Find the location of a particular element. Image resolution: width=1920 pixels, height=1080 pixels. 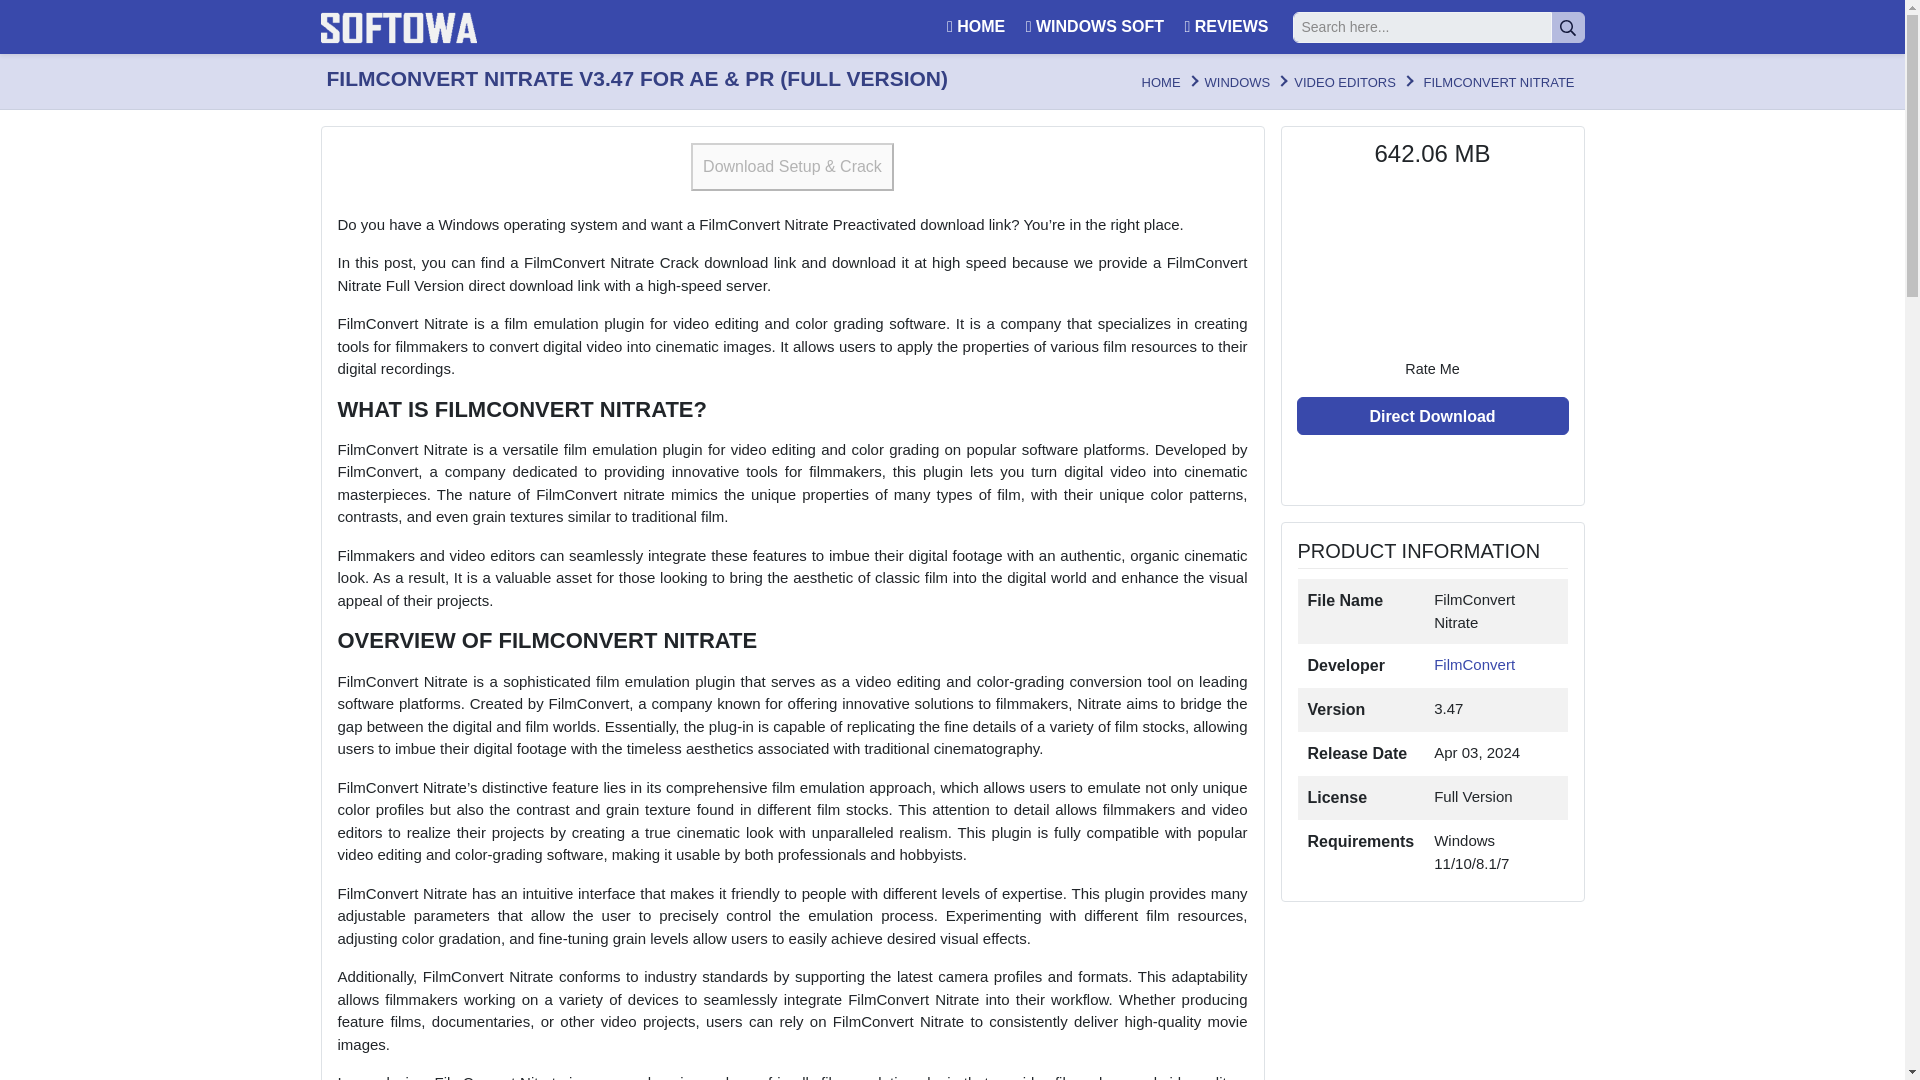

VIDEO EDITORS is located at coordinates (1344, 82).